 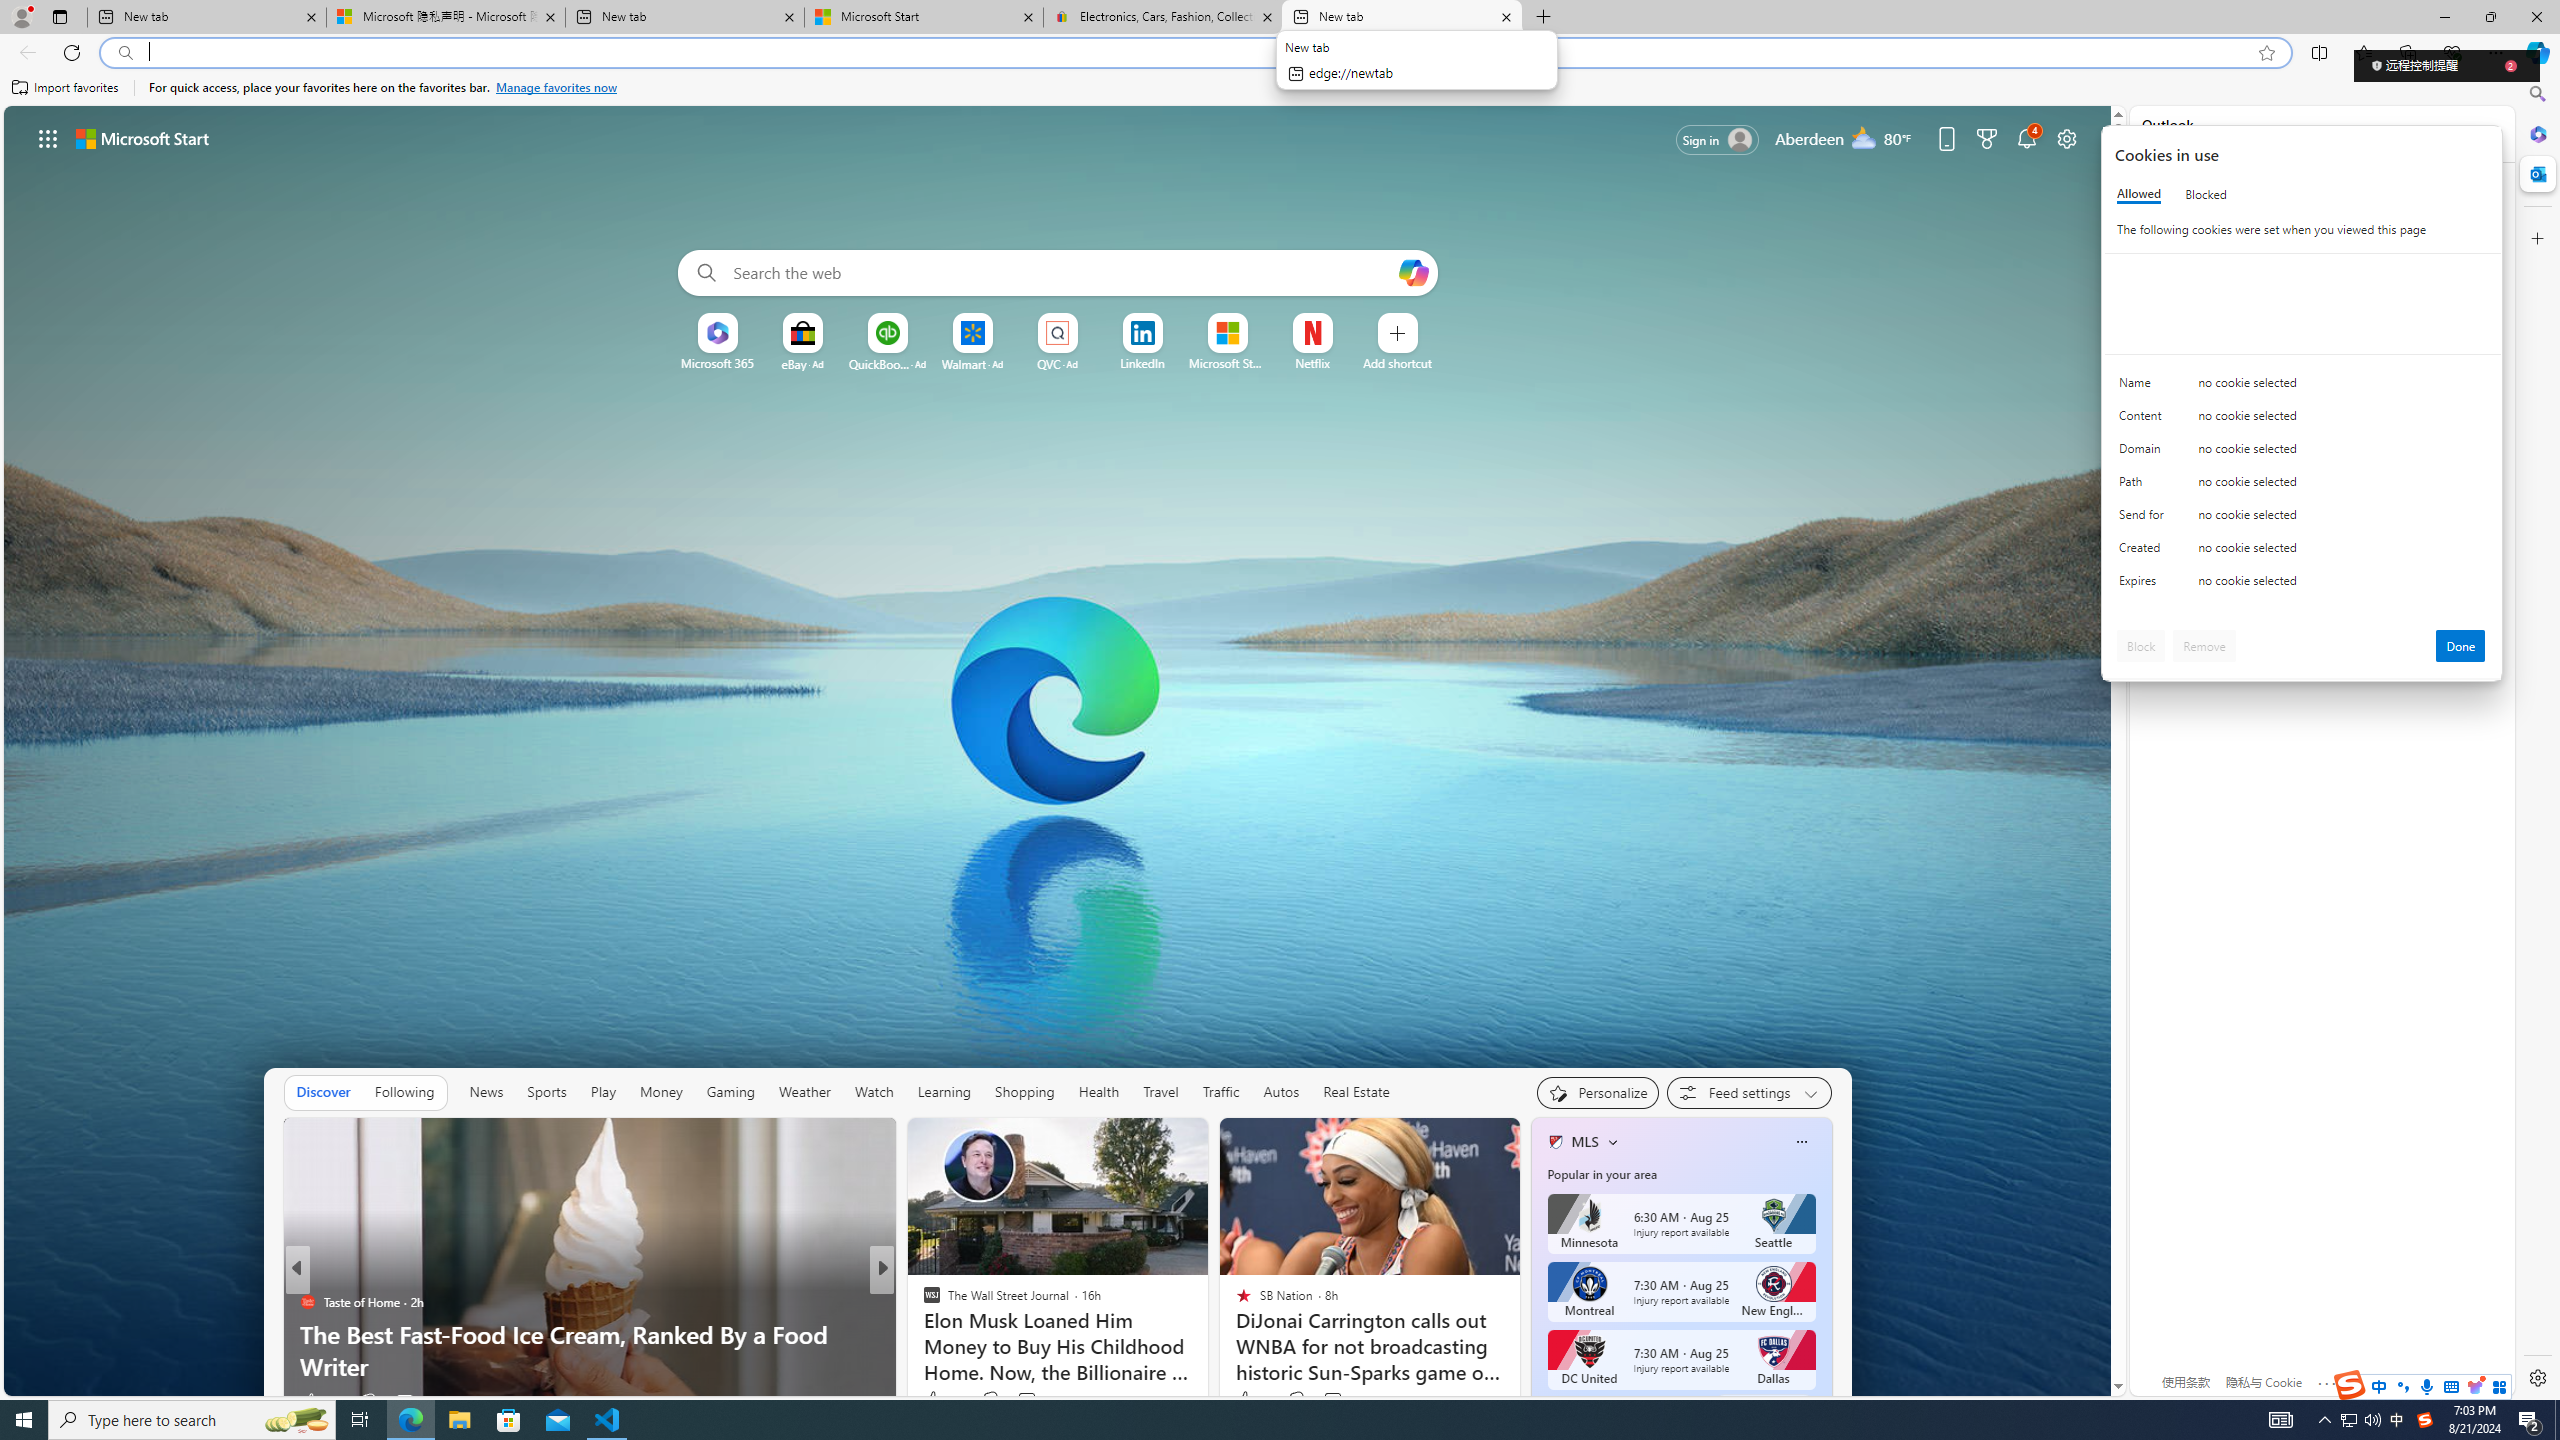 What do you see at coordinates (602, 1092) in the screenshot?
I see `Play` at bounding box center [602, 1092].